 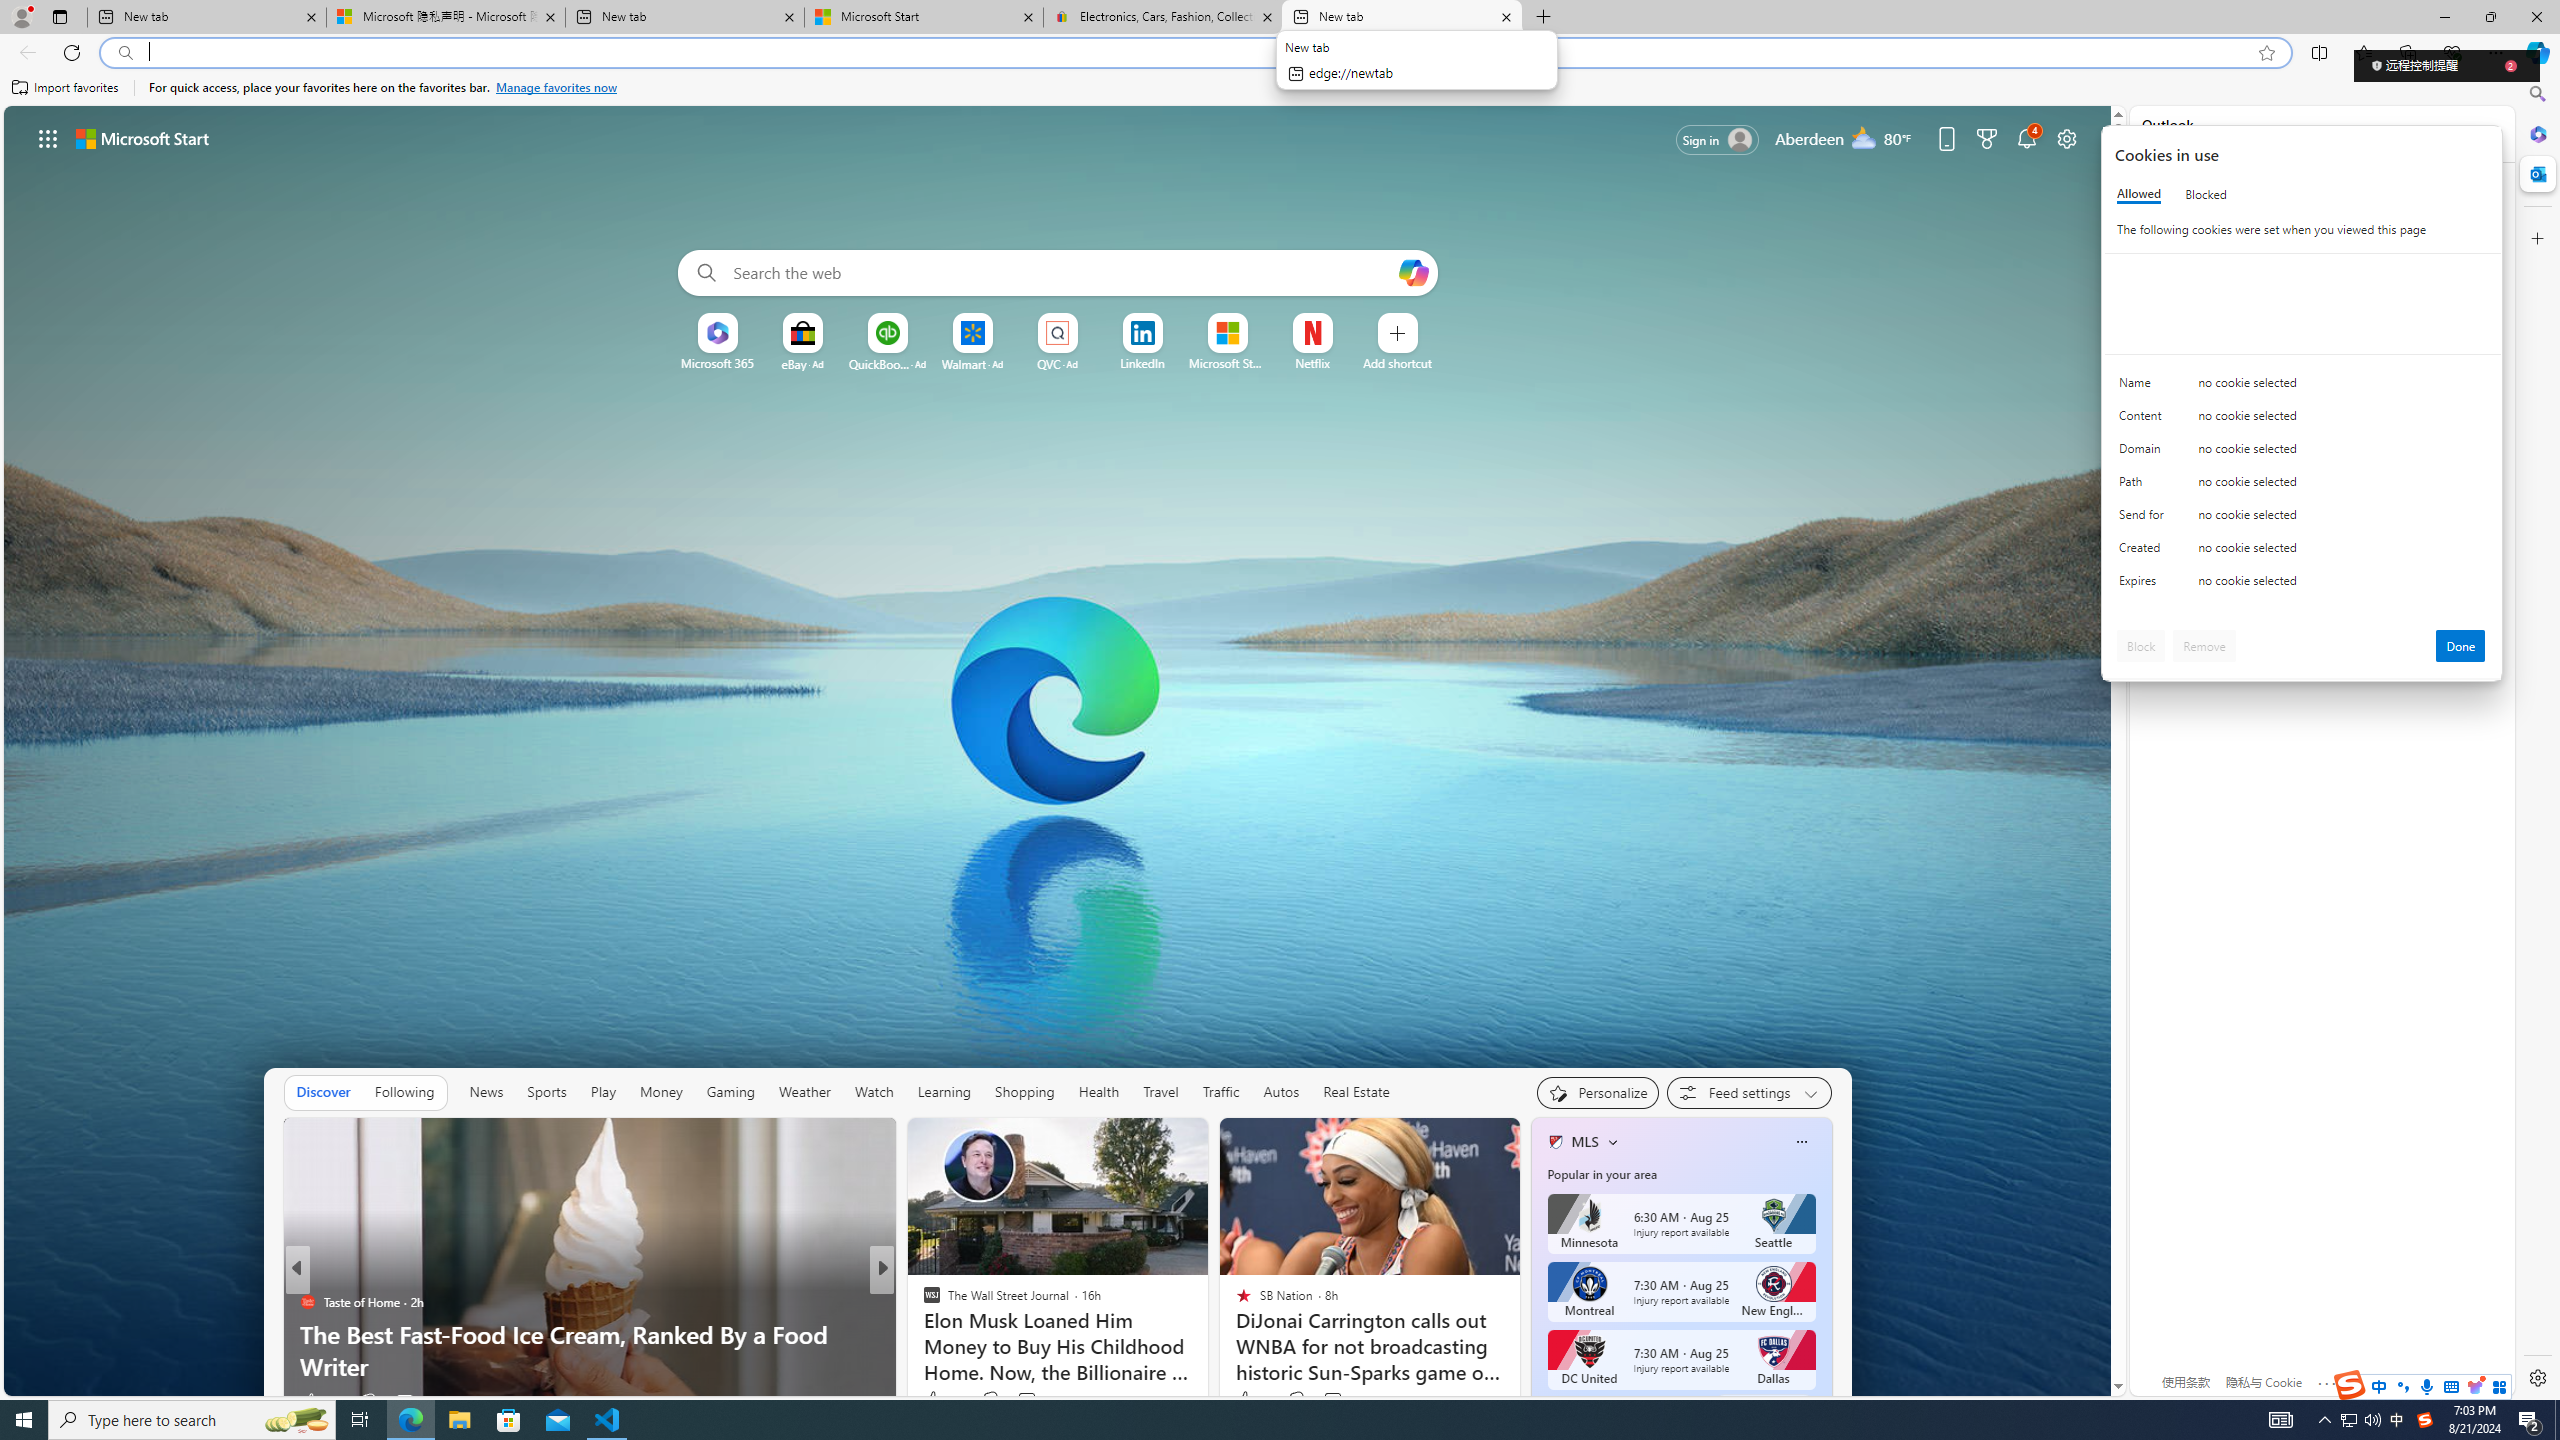 What do you see at coordinates (602, 1092) in the screenshot?
I see `Play` at bounding box center [602, 1092].